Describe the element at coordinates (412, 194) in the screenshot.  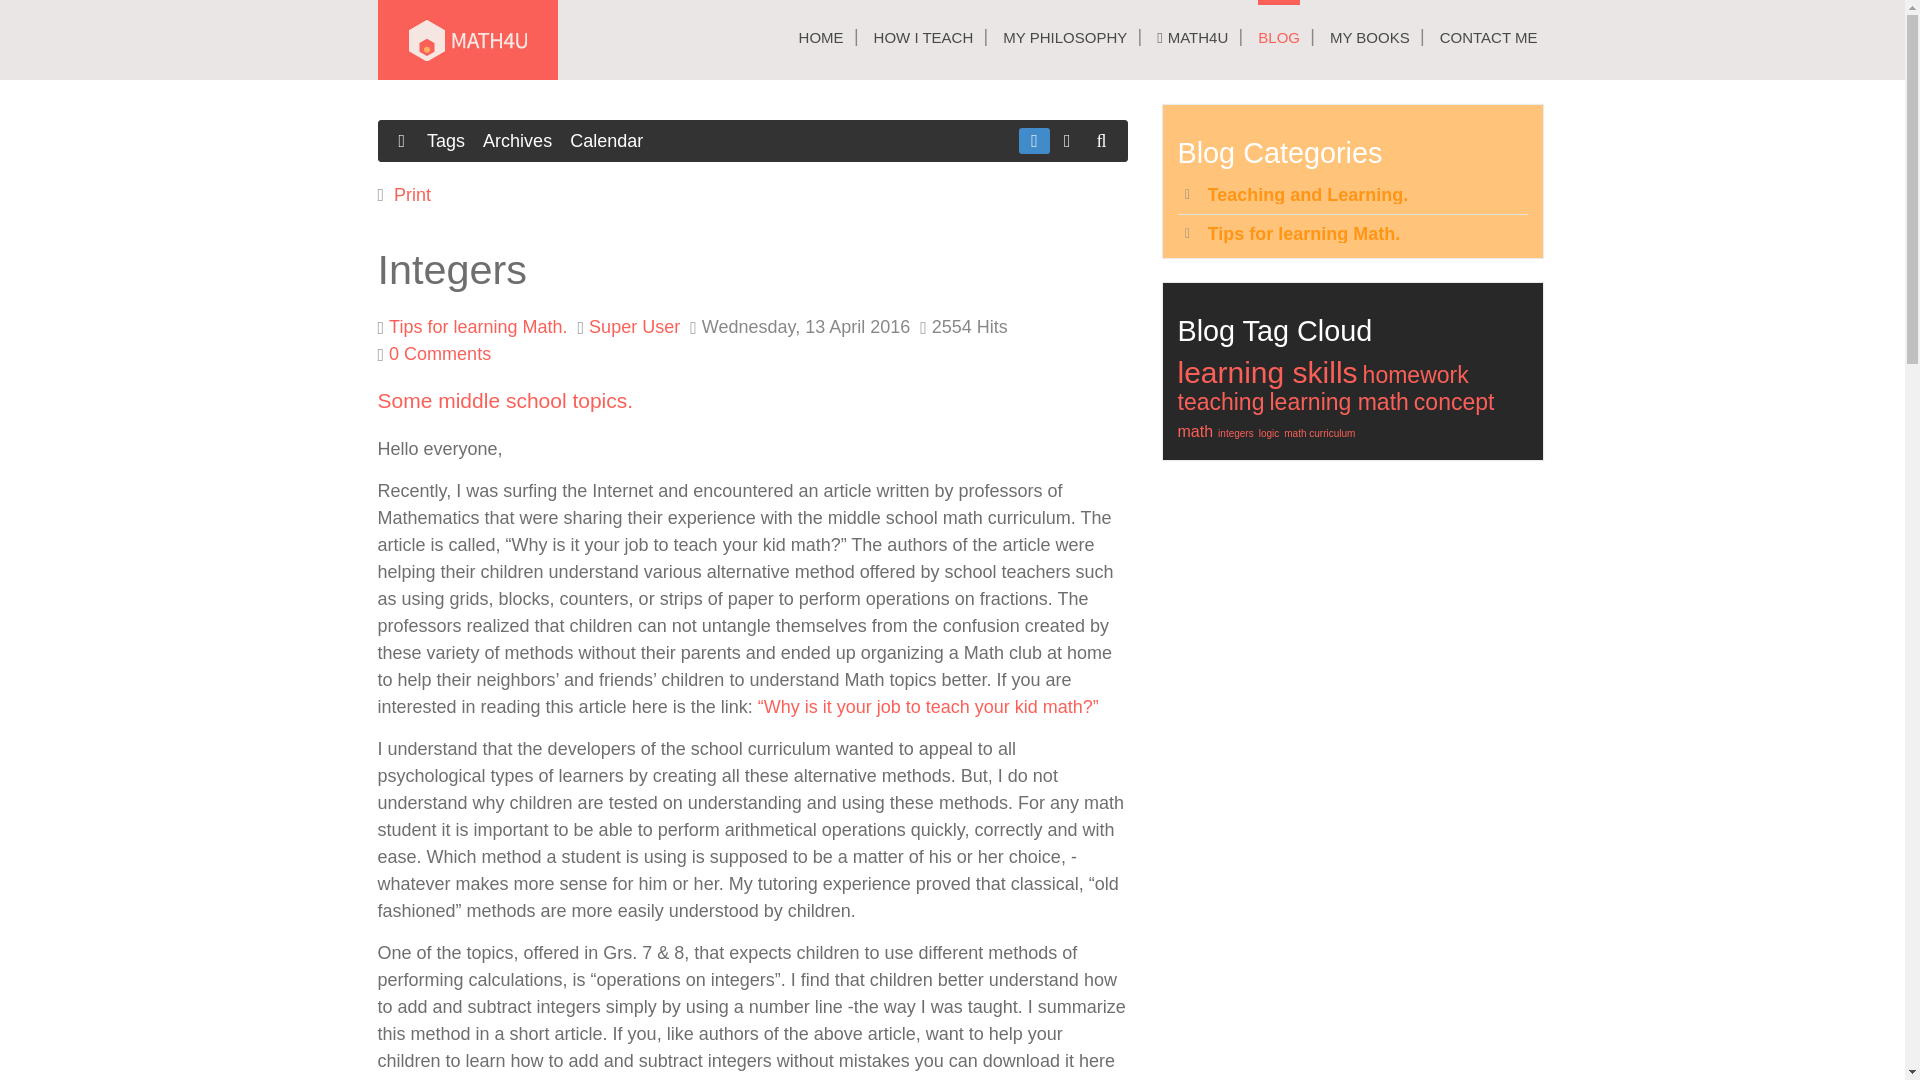
I see `Print` at that location.